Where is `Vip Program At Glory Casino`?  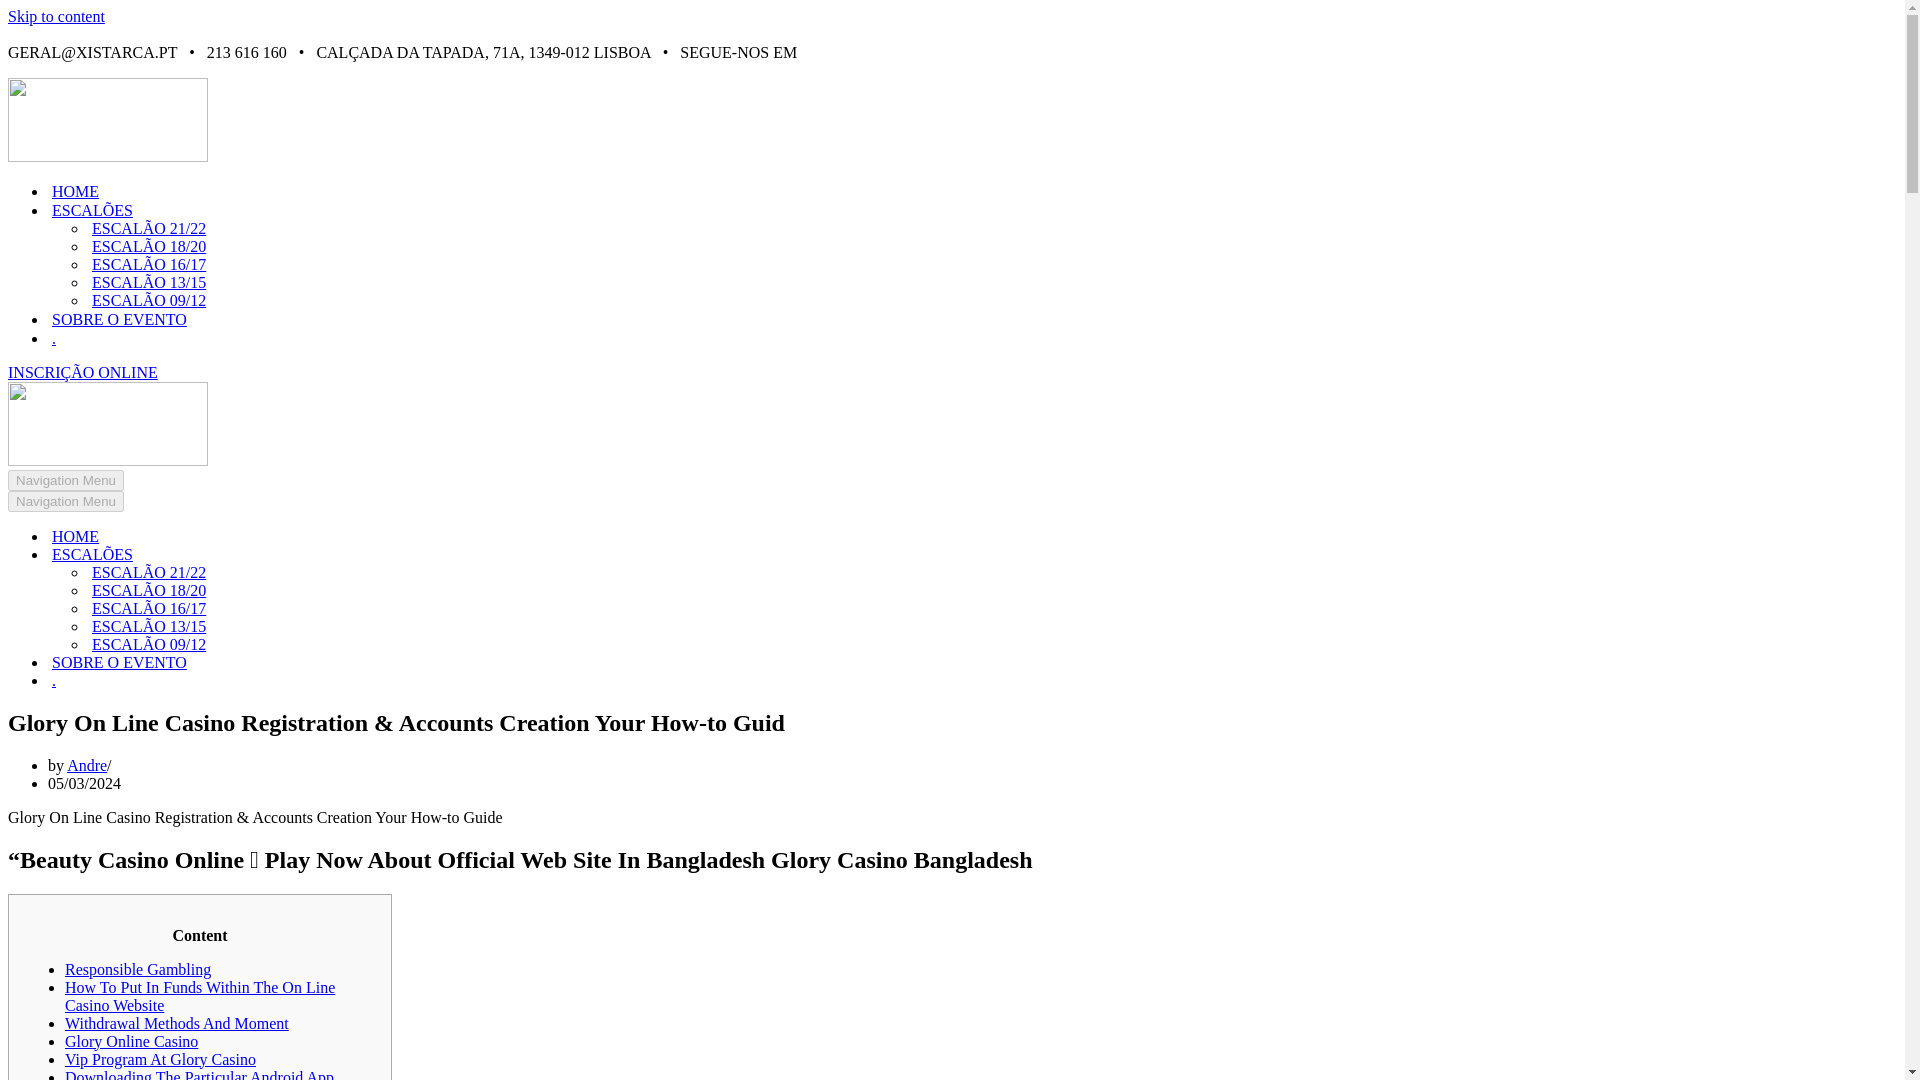 Vip Program At Glory Casino is located at coordinates (160, 1059).